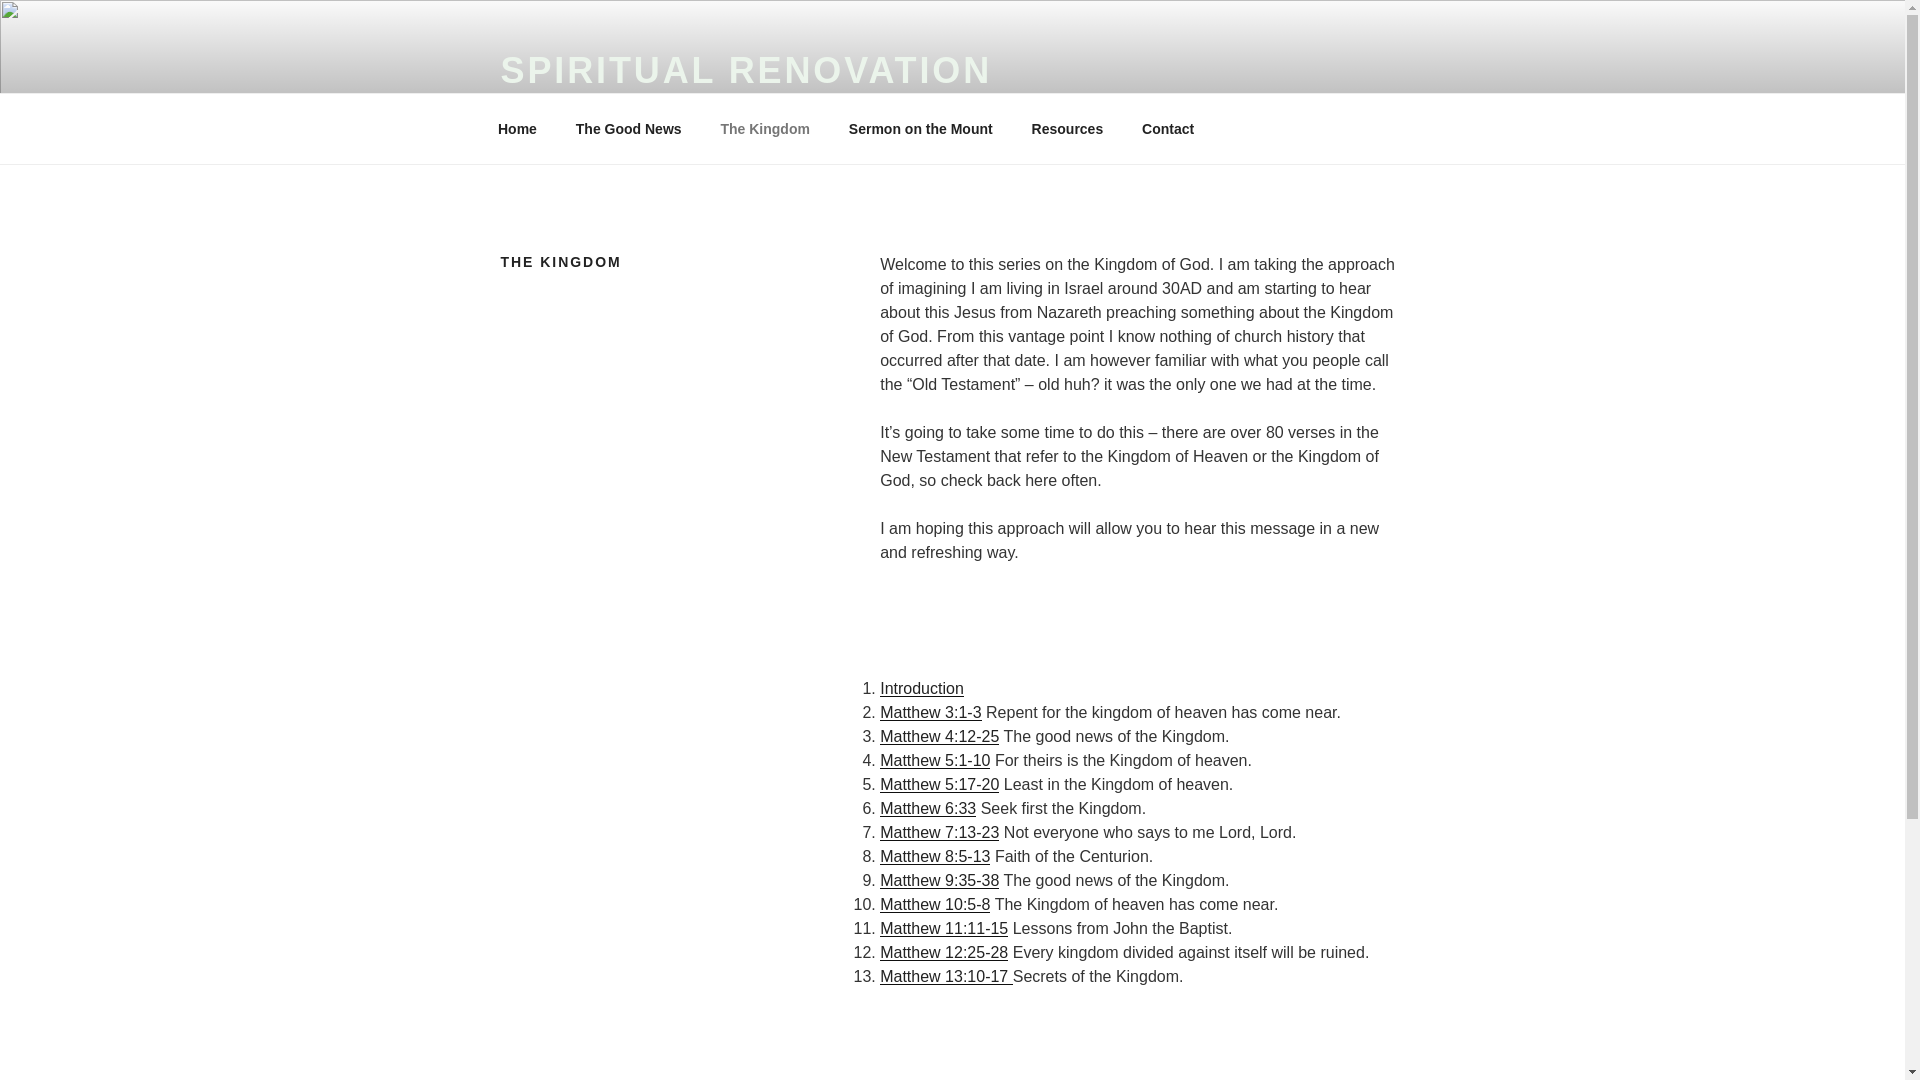 Image resolution: width=1920 pixels, height=1080 pixels. What do you see at coordinates (921, 688) in the screenshot?
I see `Introduction` at bounding box center [921, 688].